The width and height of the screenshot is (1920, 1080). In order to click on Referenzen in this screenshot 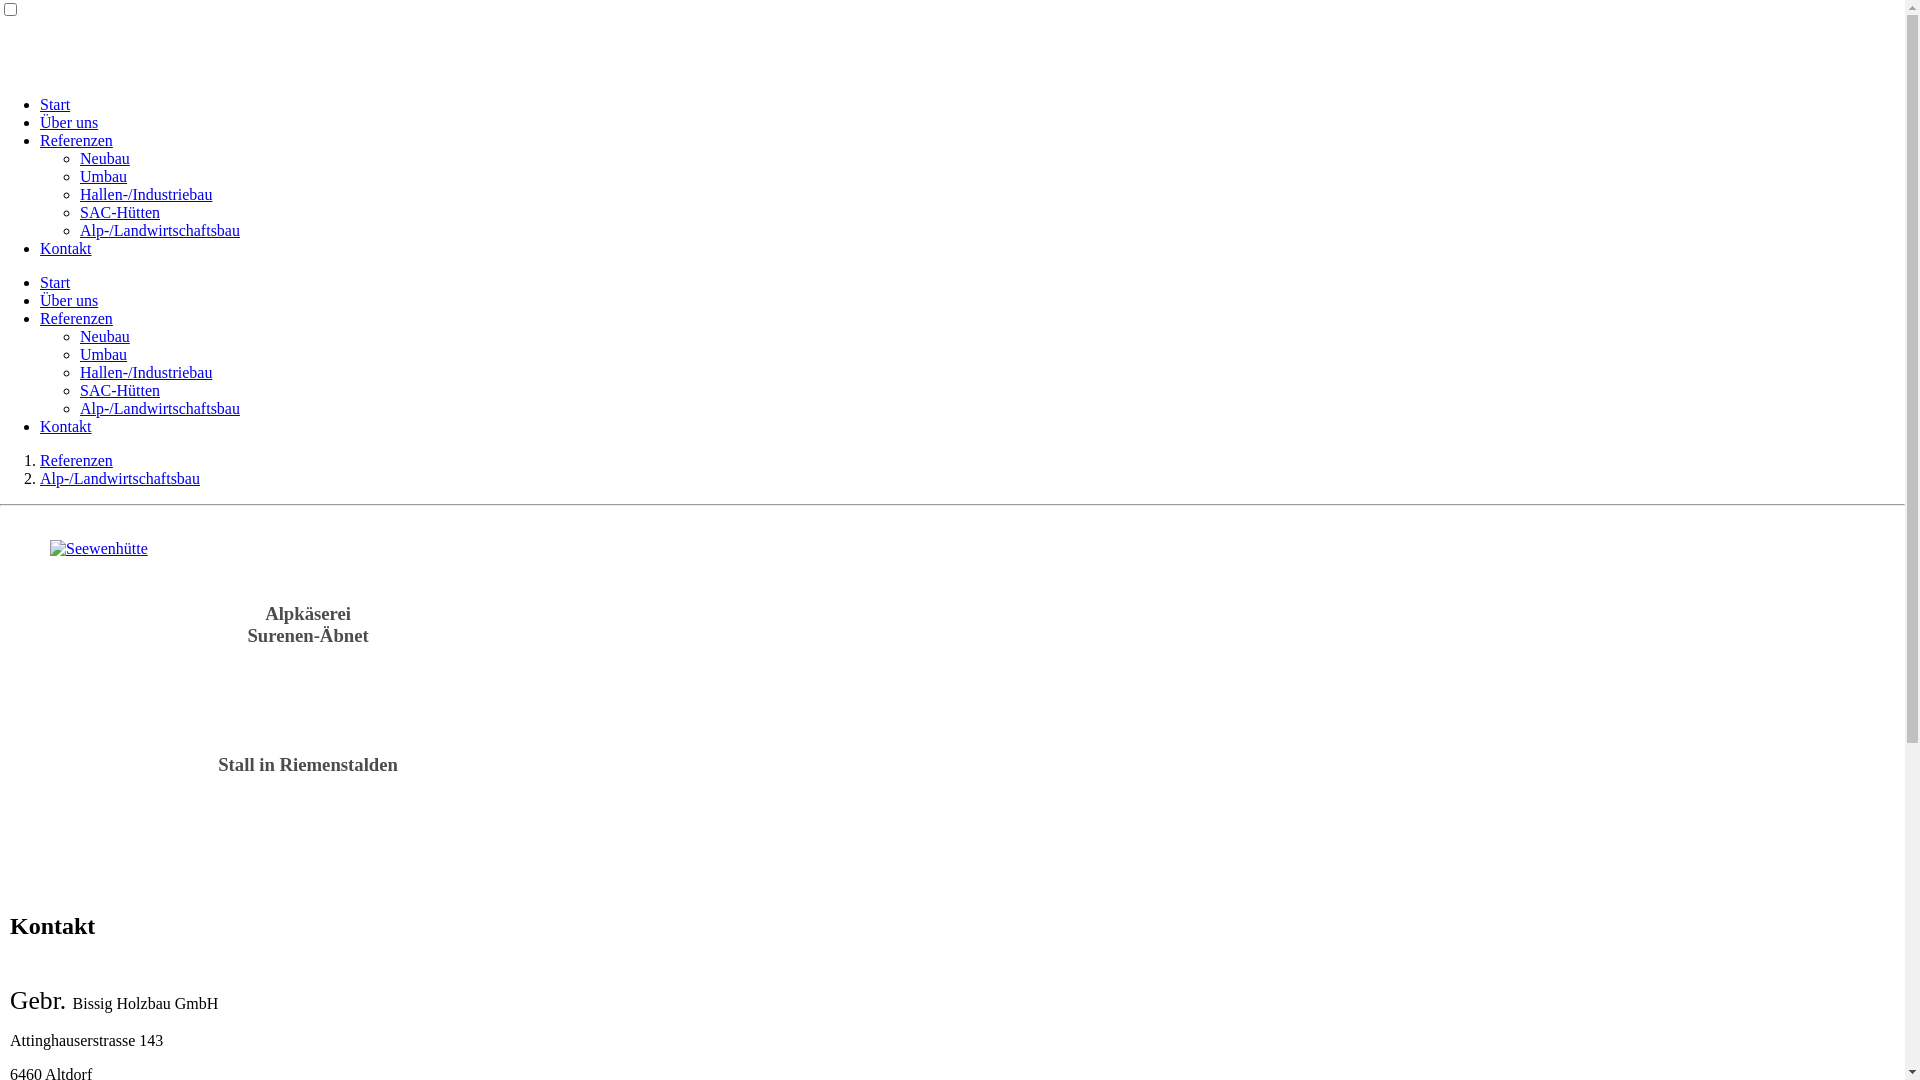, I will do `click(76, 140)`.